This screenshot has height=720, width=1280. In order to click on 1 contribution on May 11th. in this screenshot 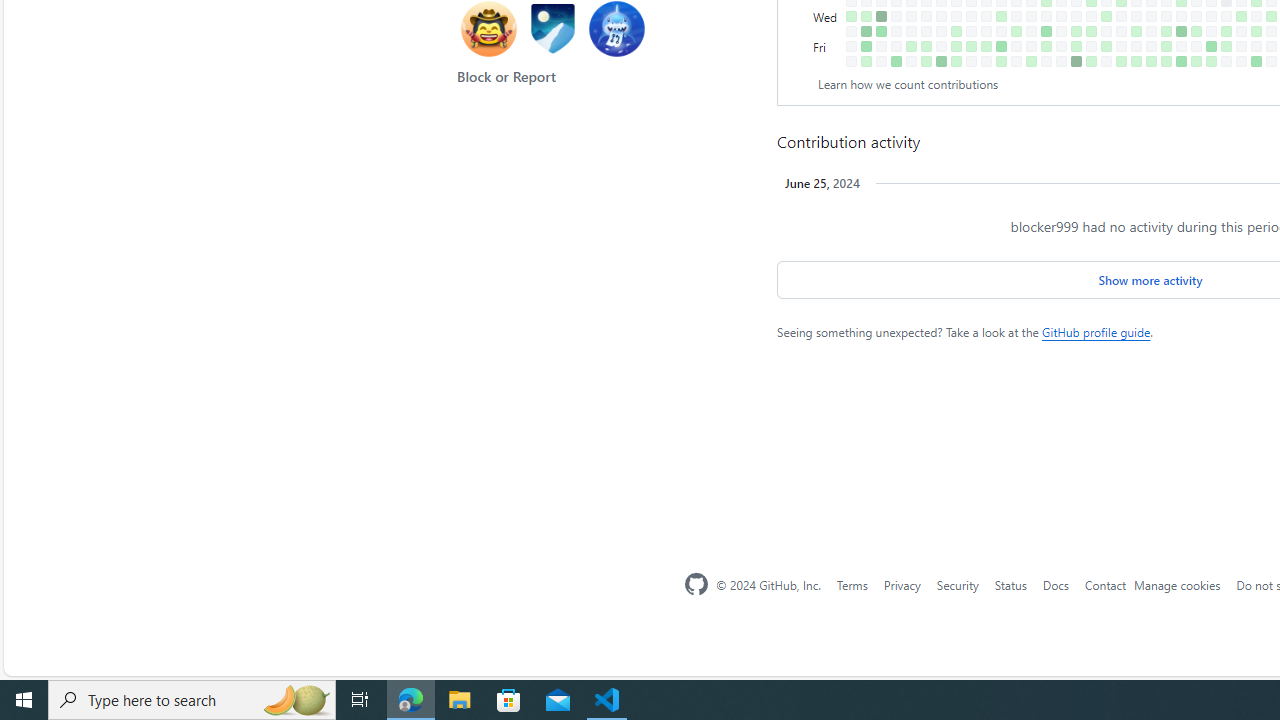, I will do `click(1121, 61)`.